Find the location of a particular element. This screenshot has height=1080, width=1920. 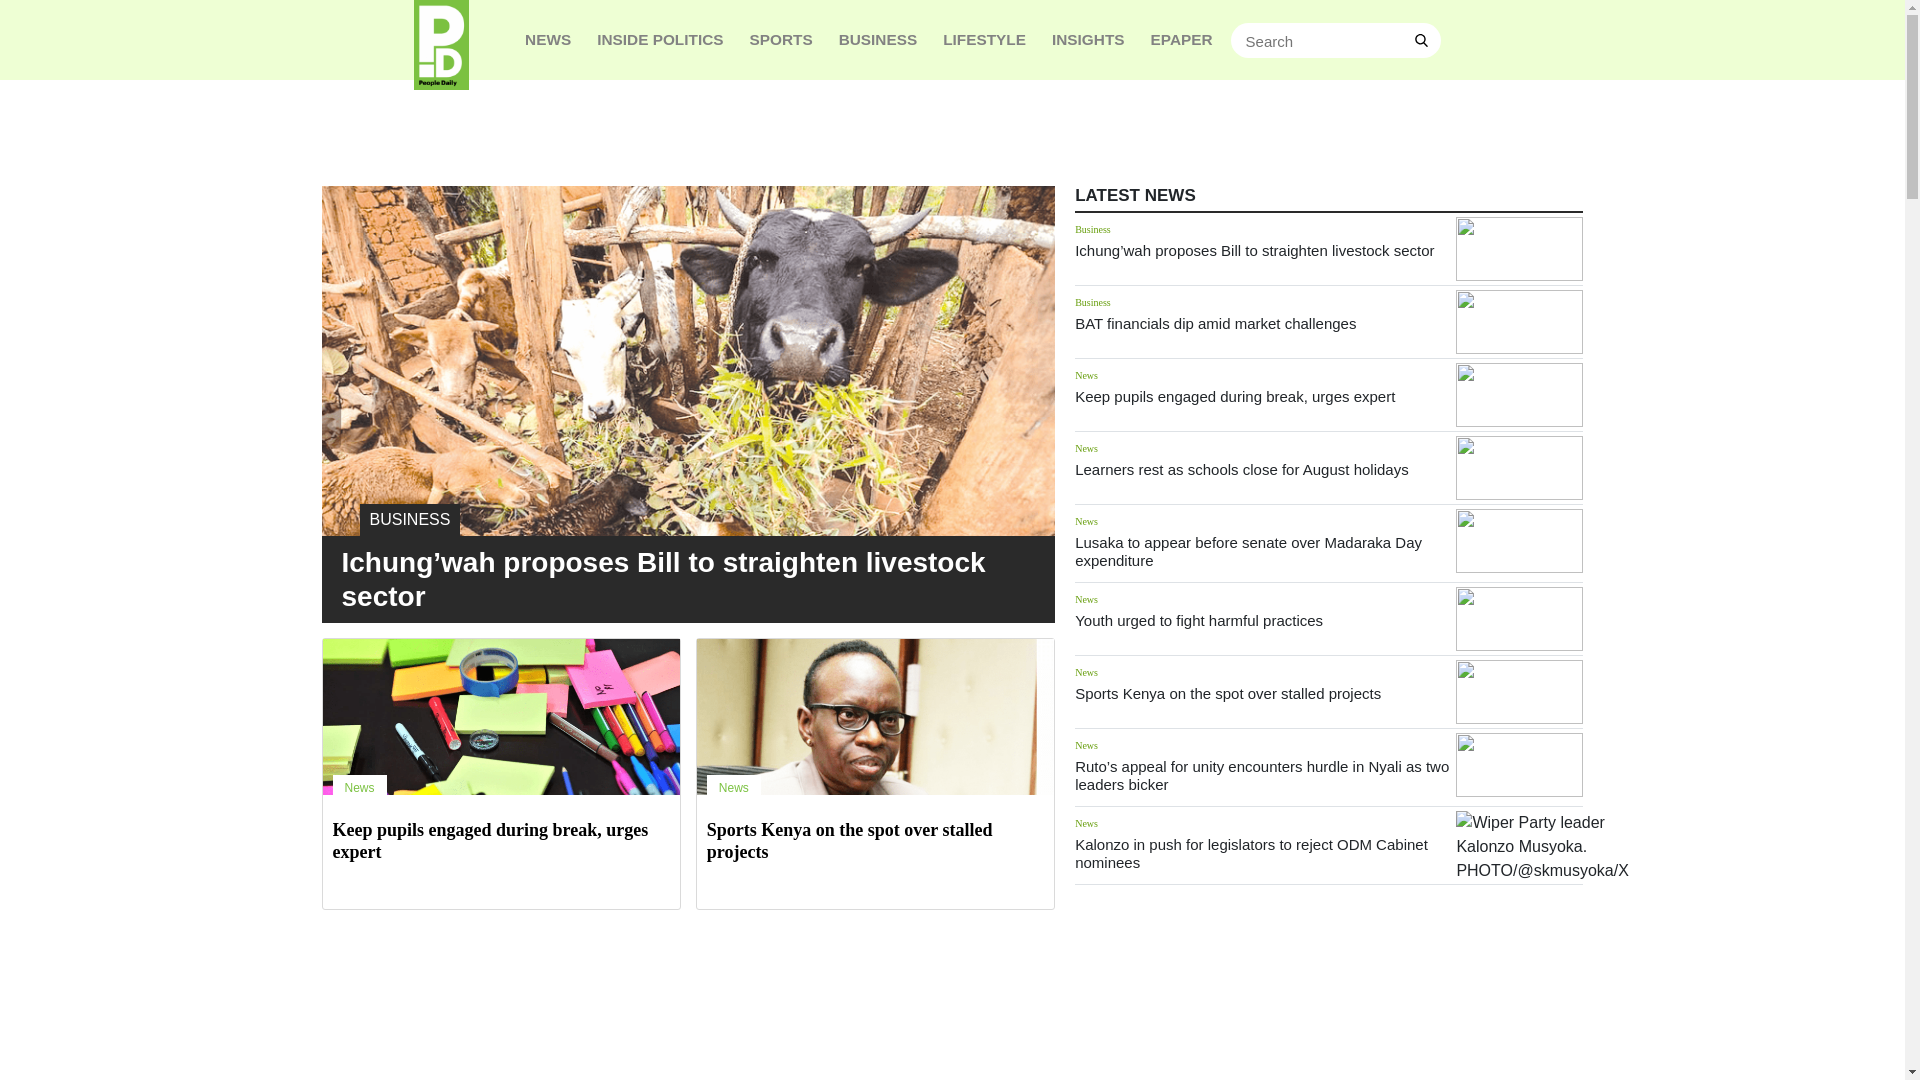

BAT financials dip amid market challenges is located at coordinates (1215, 323).